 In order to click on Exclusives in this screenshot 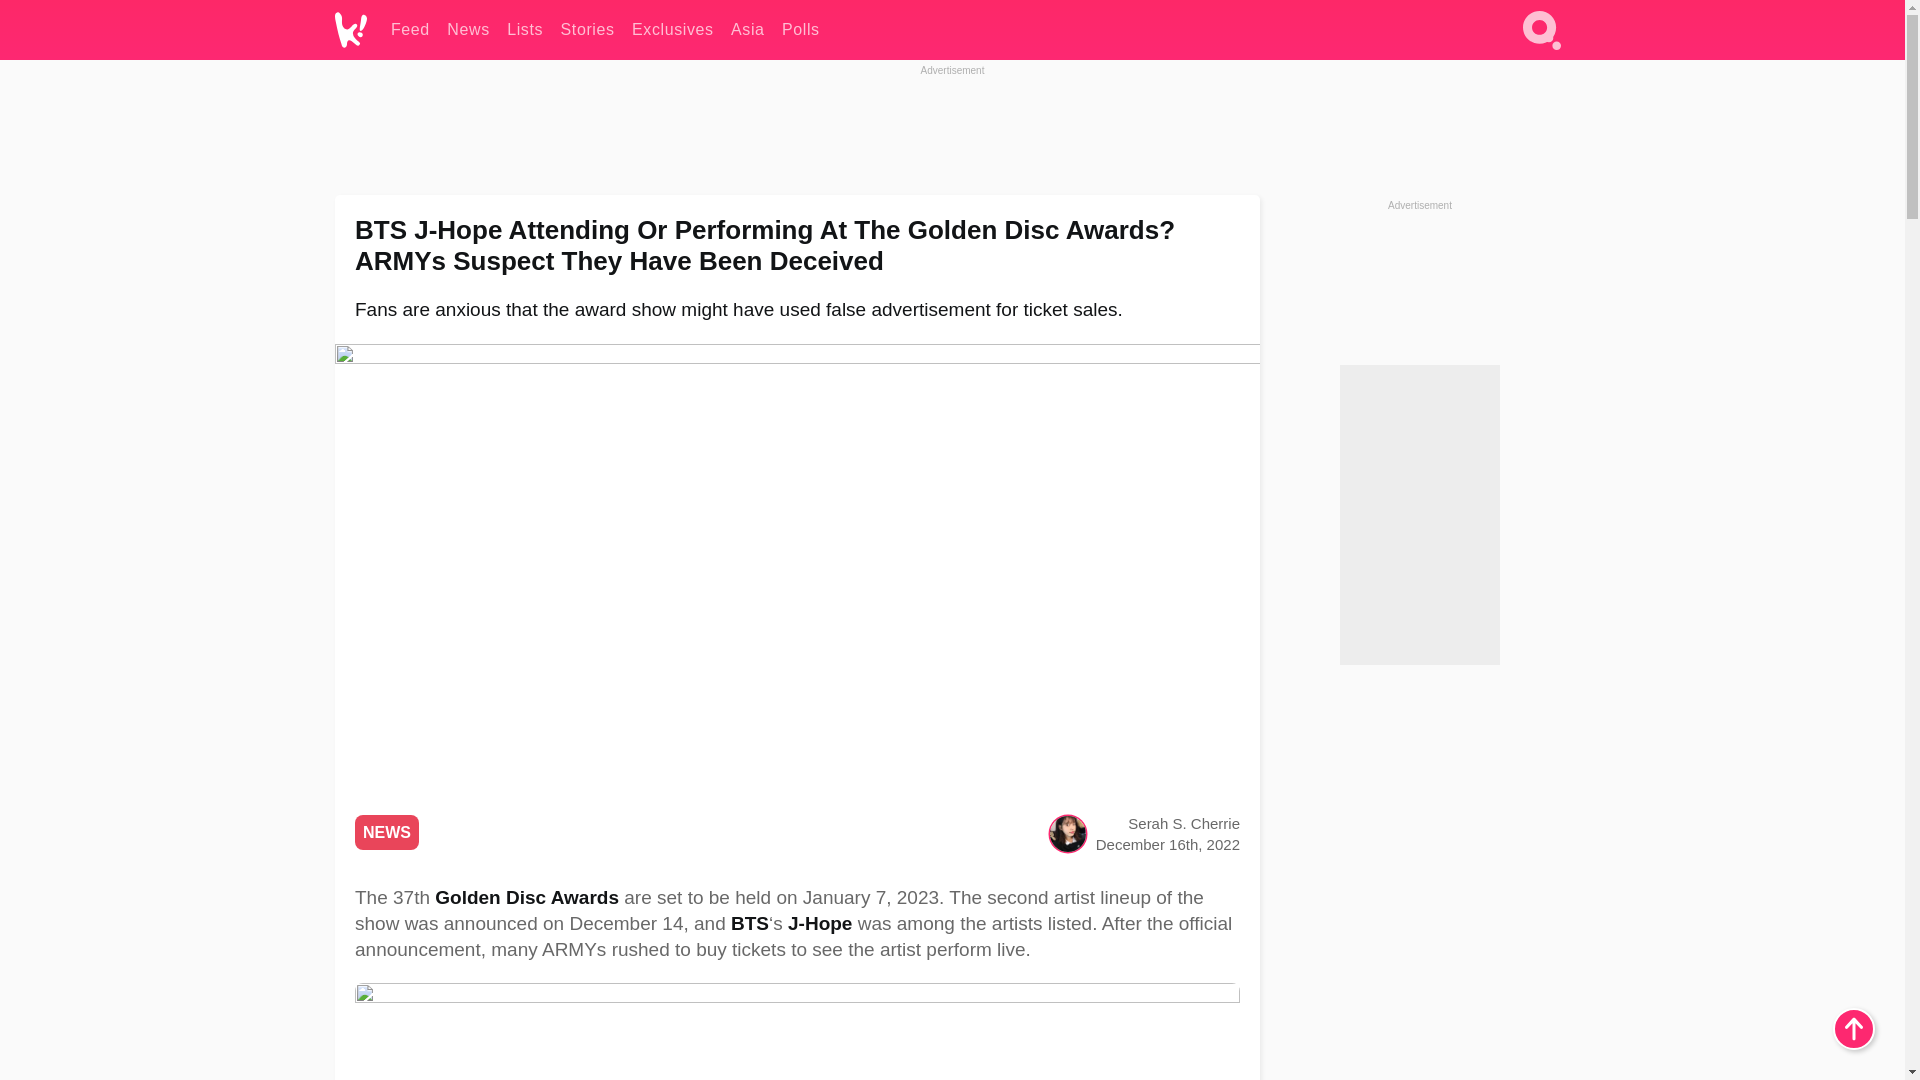, I will do `click(672, 30)`.